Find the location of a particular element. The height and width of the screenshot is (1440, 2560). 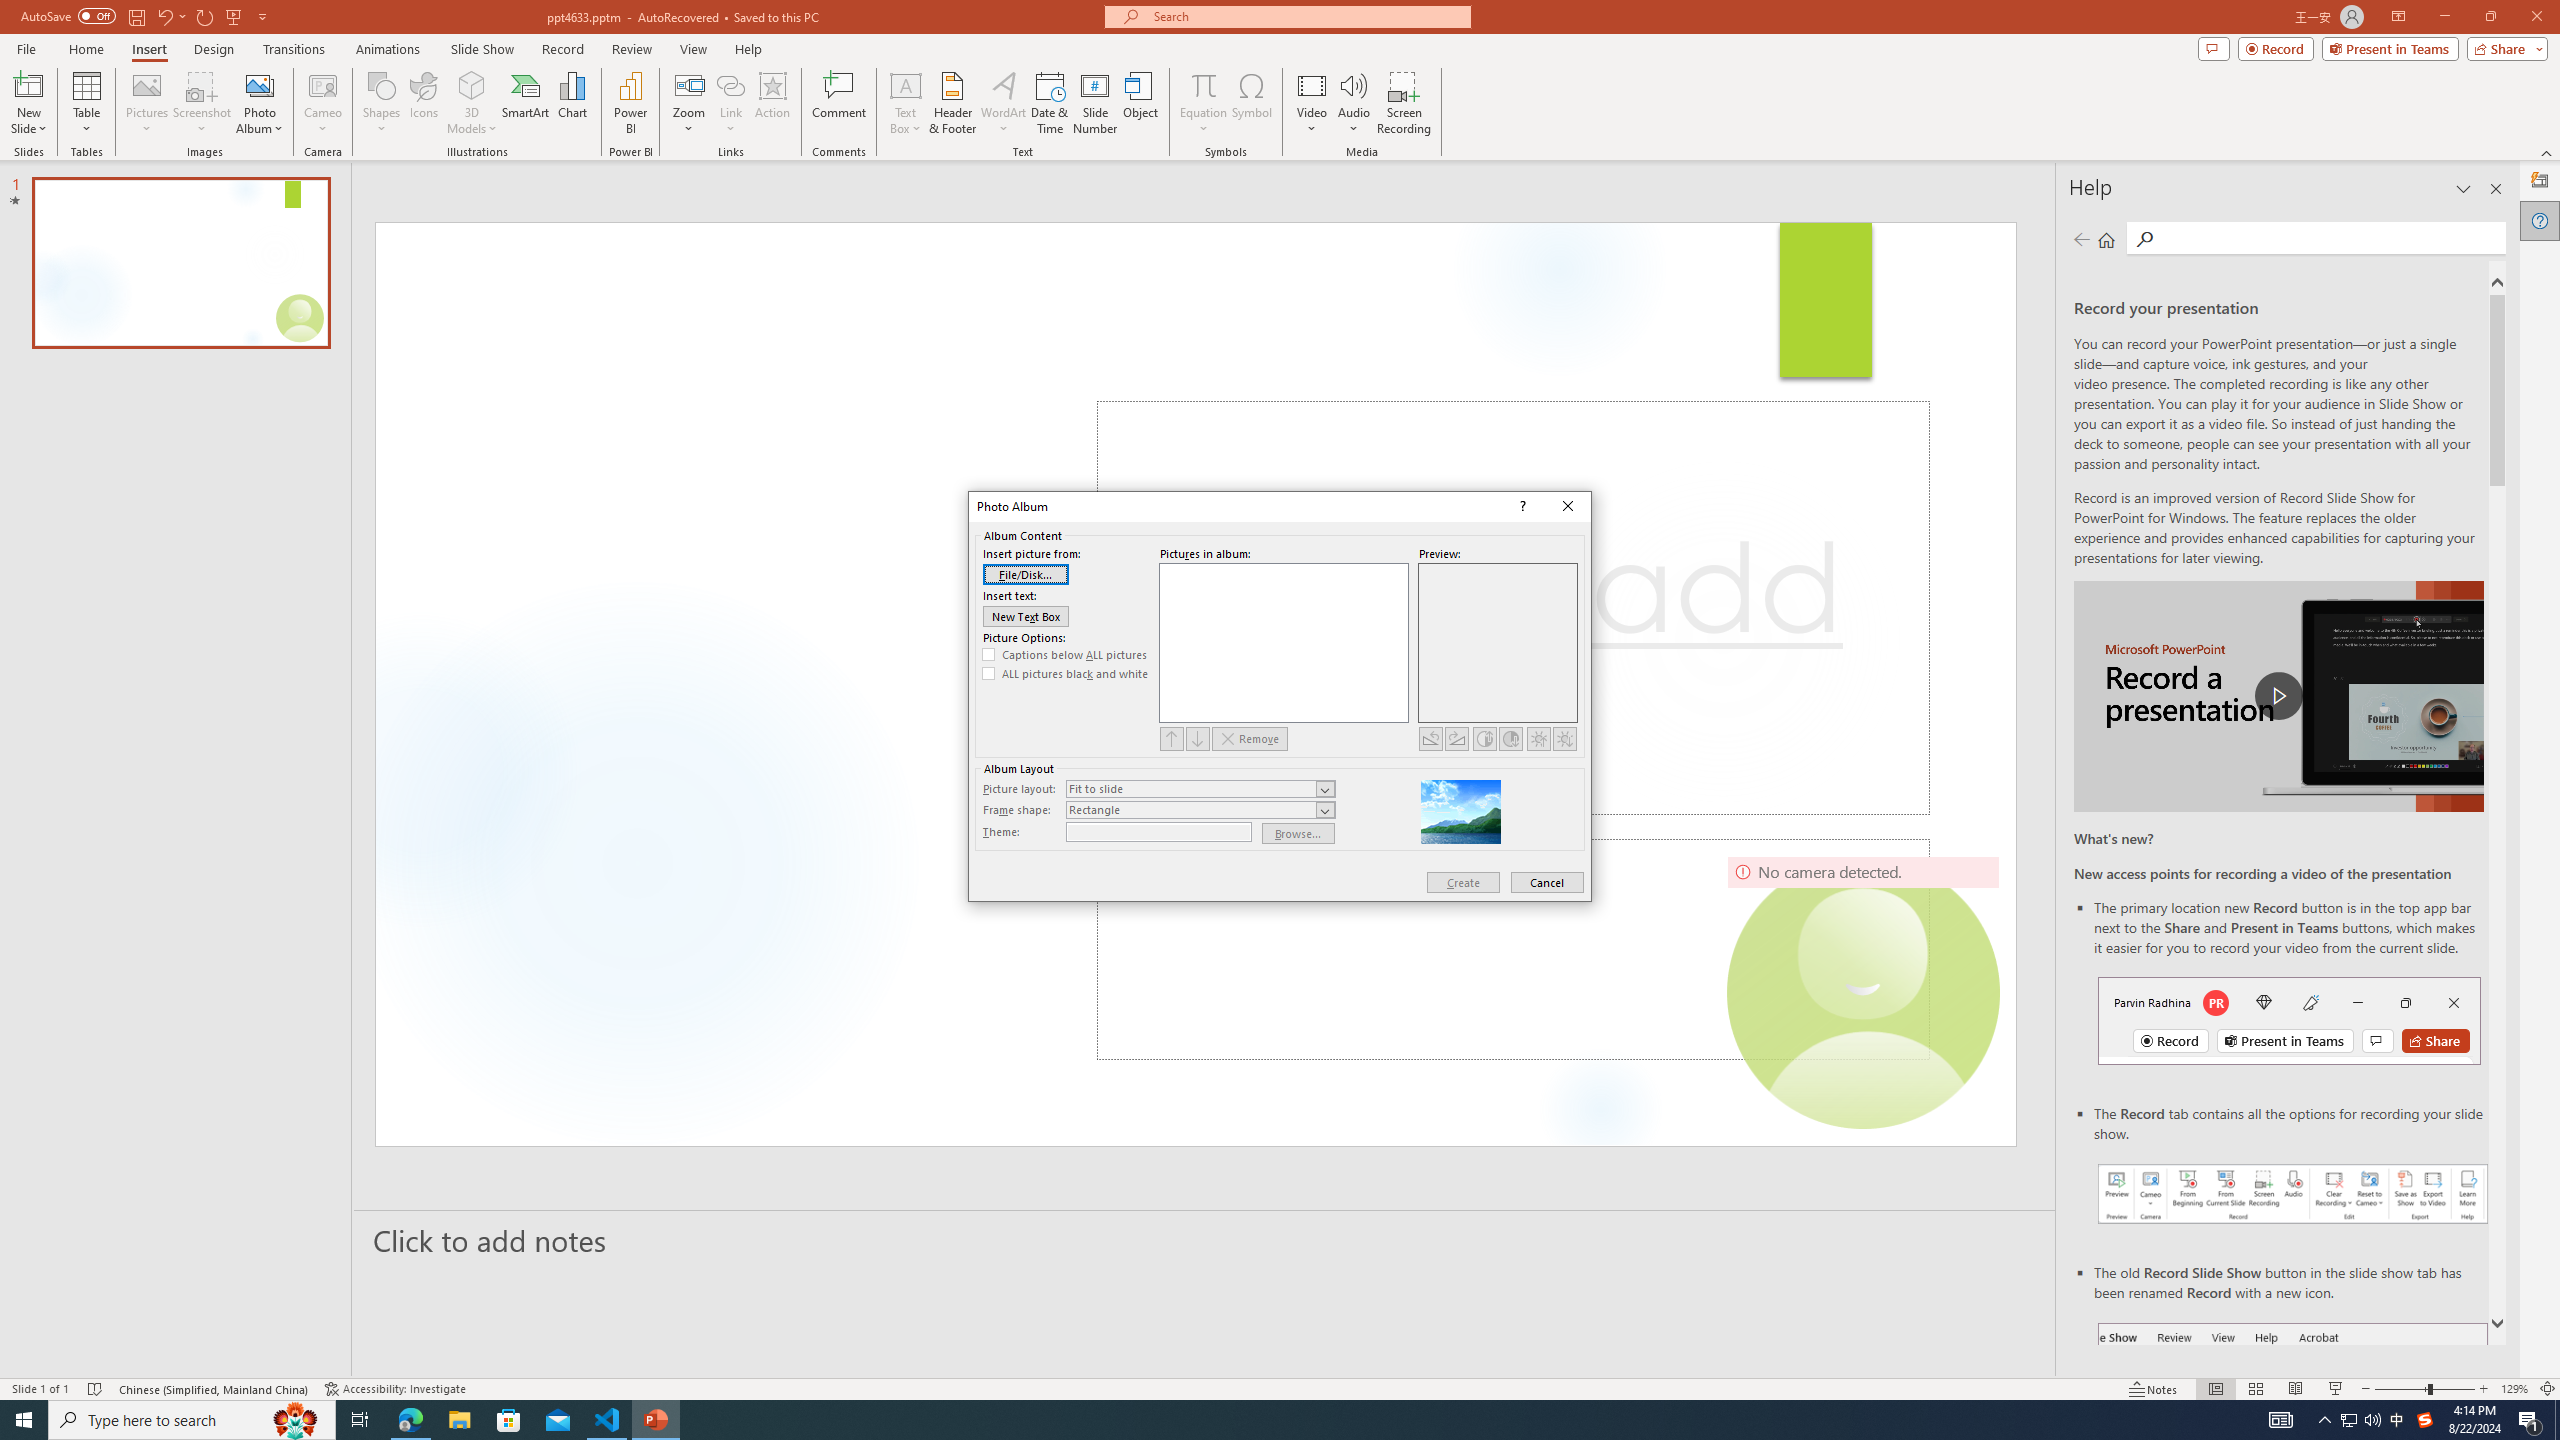

Theme is located at coordinates (1158, 832).